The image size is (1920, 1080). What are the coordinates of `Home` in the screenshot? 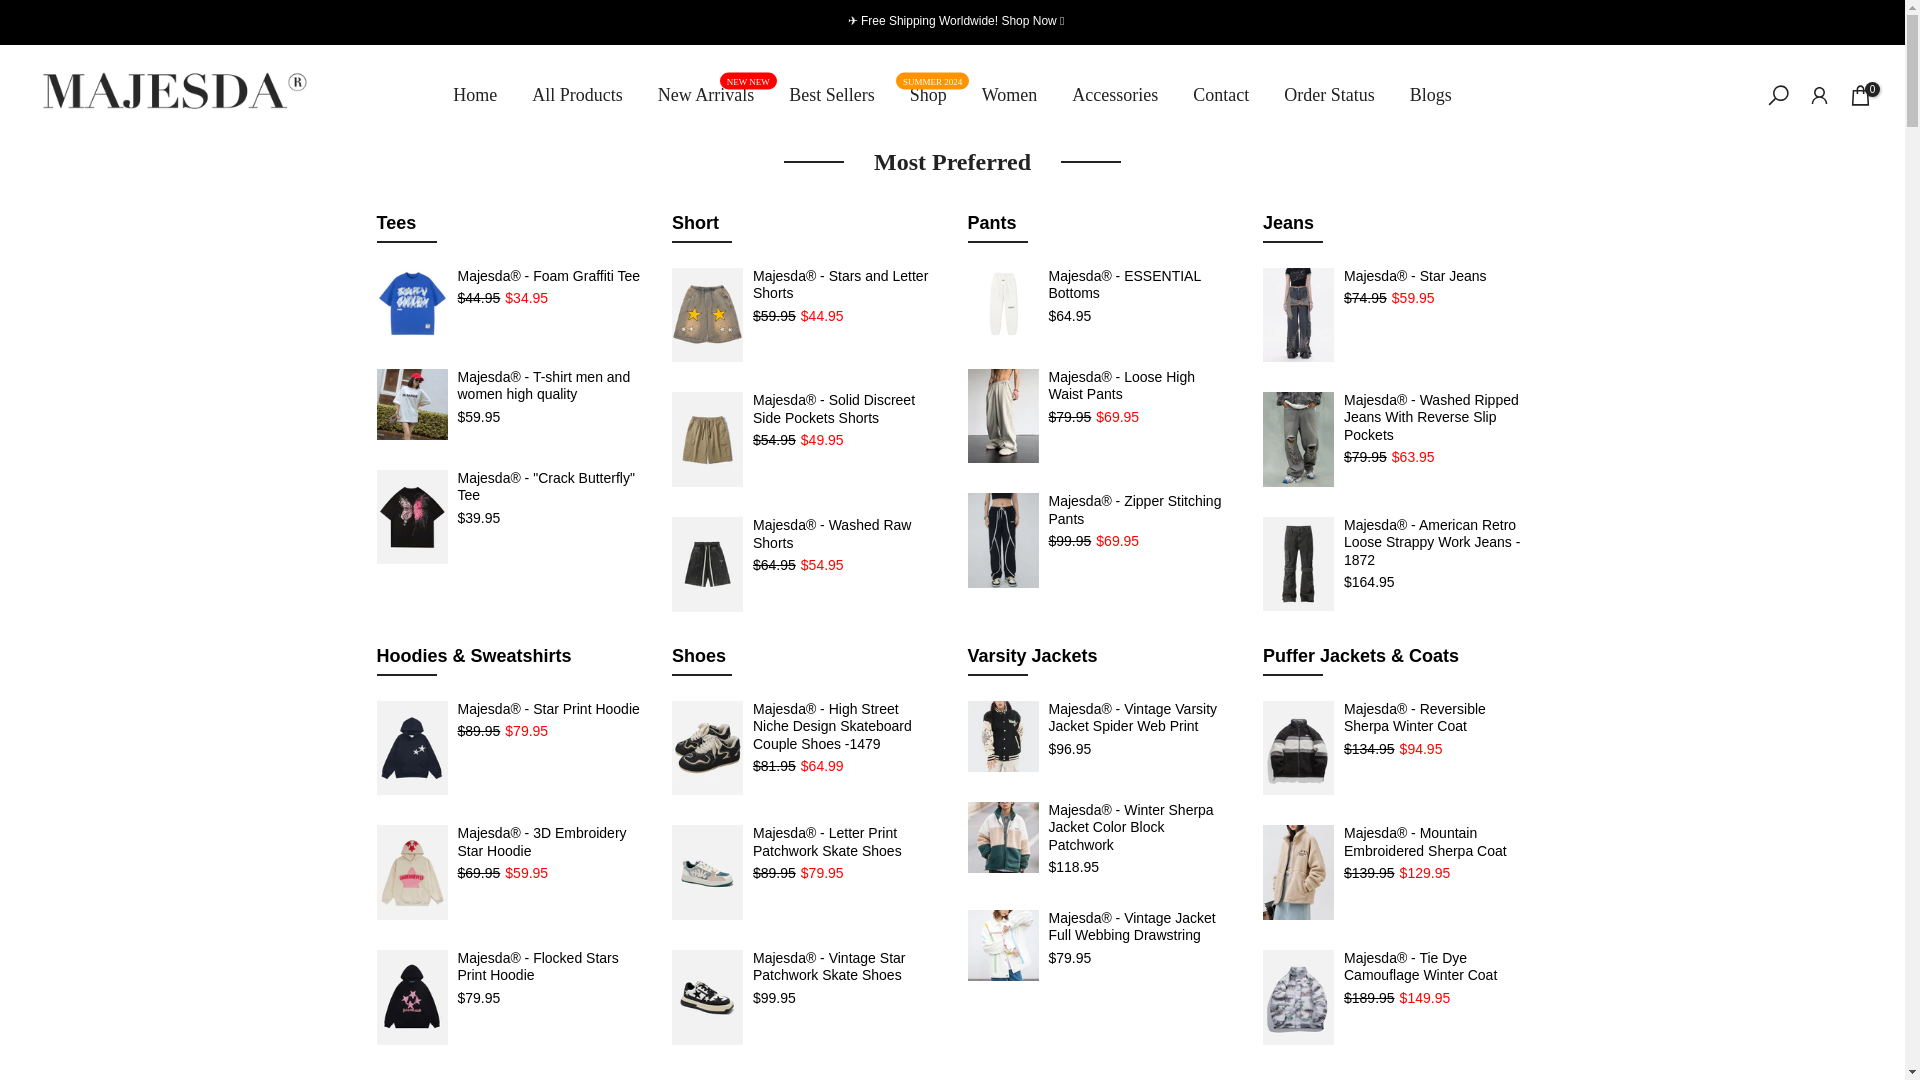 It's located at (578, 95).